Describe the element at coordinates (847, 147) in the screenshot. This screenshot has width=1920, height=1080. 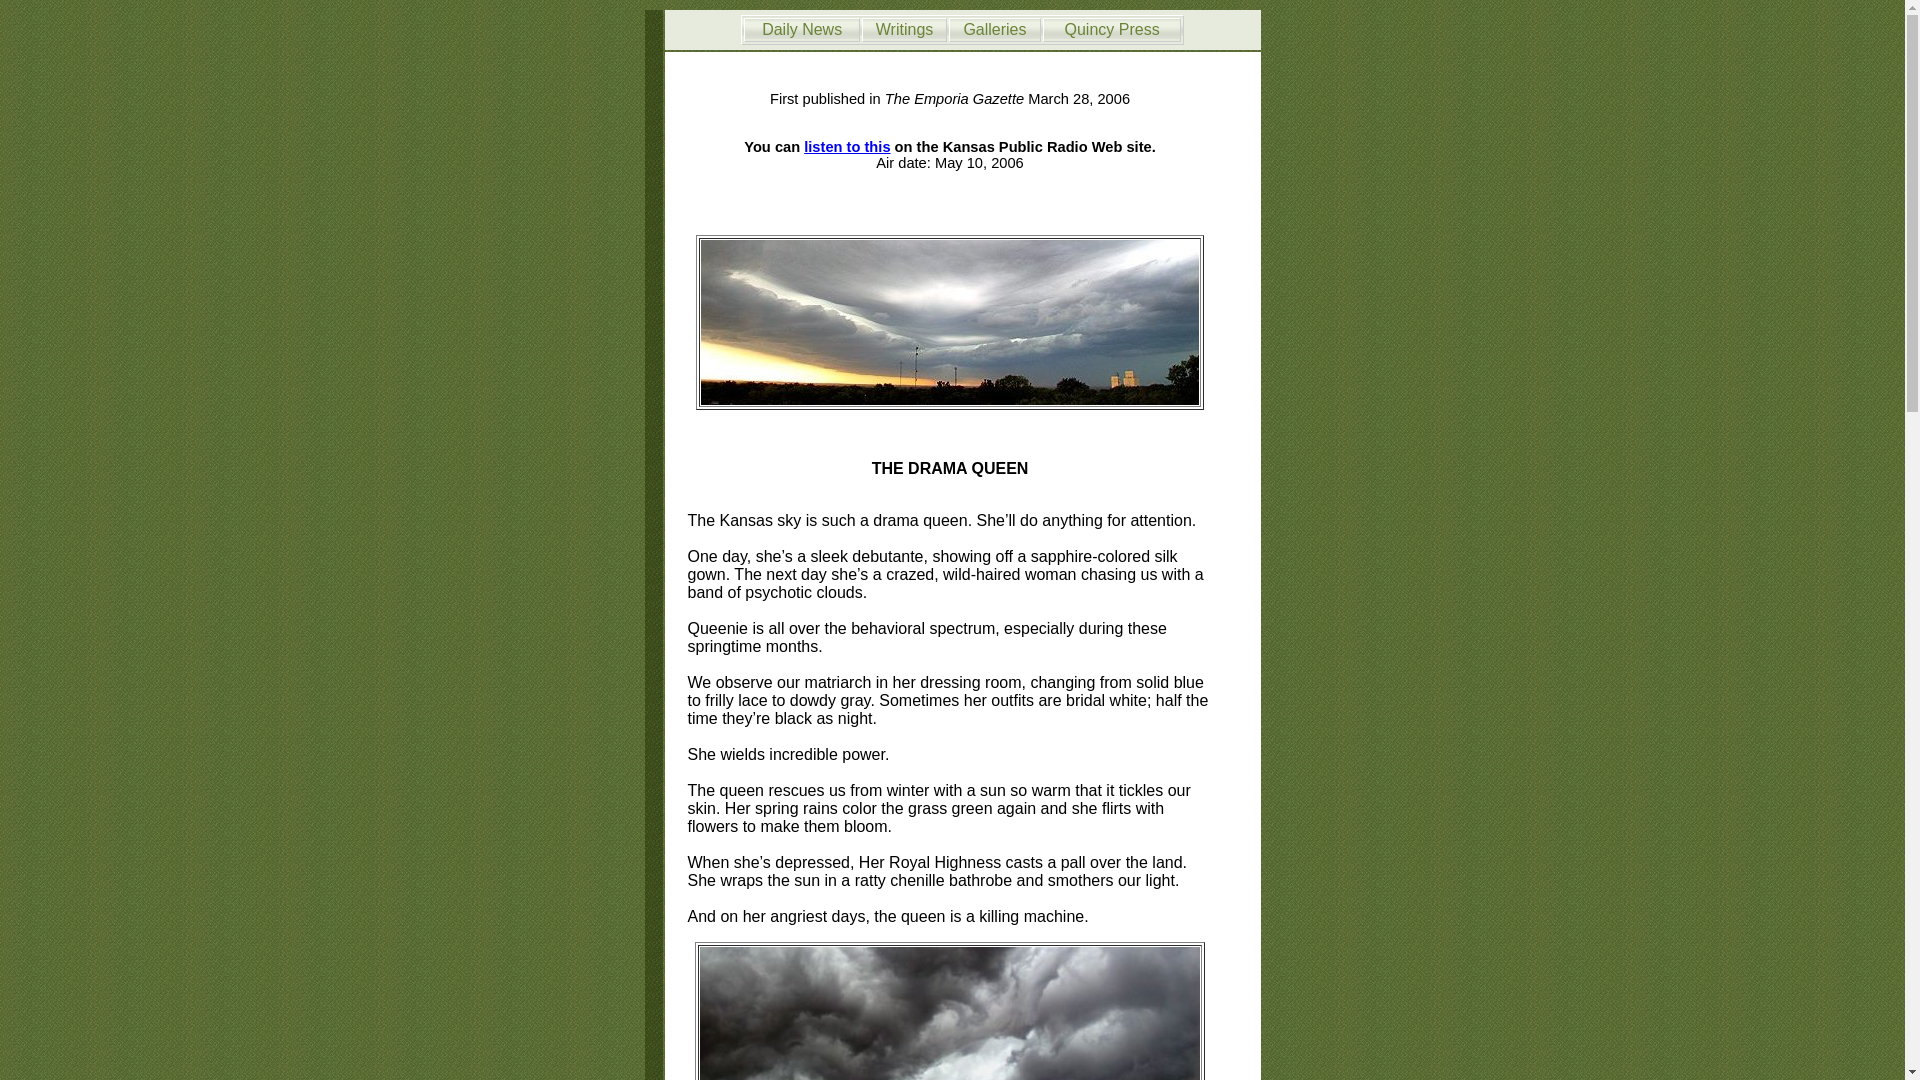
I see `listen to this` at that location.